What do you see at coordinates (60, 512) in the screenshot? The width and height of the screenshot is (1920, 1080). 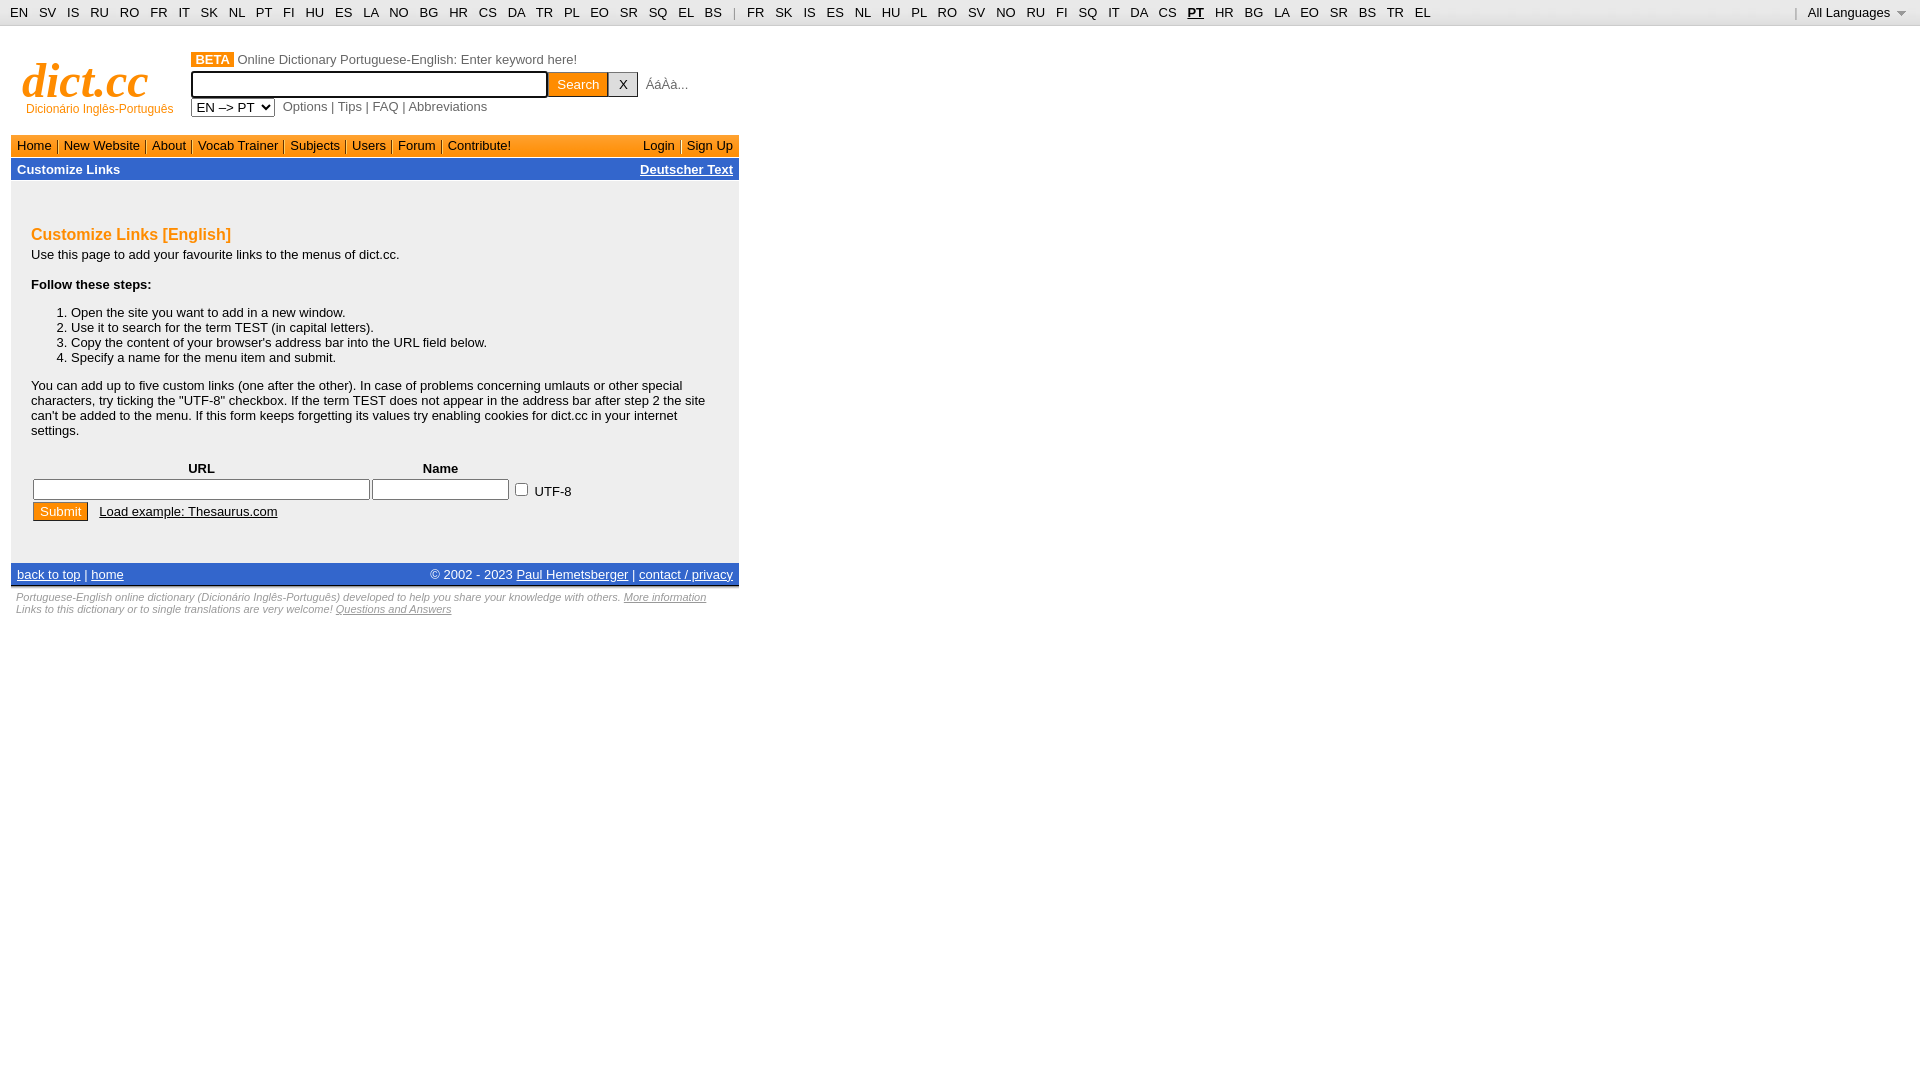 I see `Submit` at bounding box center [60, 512].